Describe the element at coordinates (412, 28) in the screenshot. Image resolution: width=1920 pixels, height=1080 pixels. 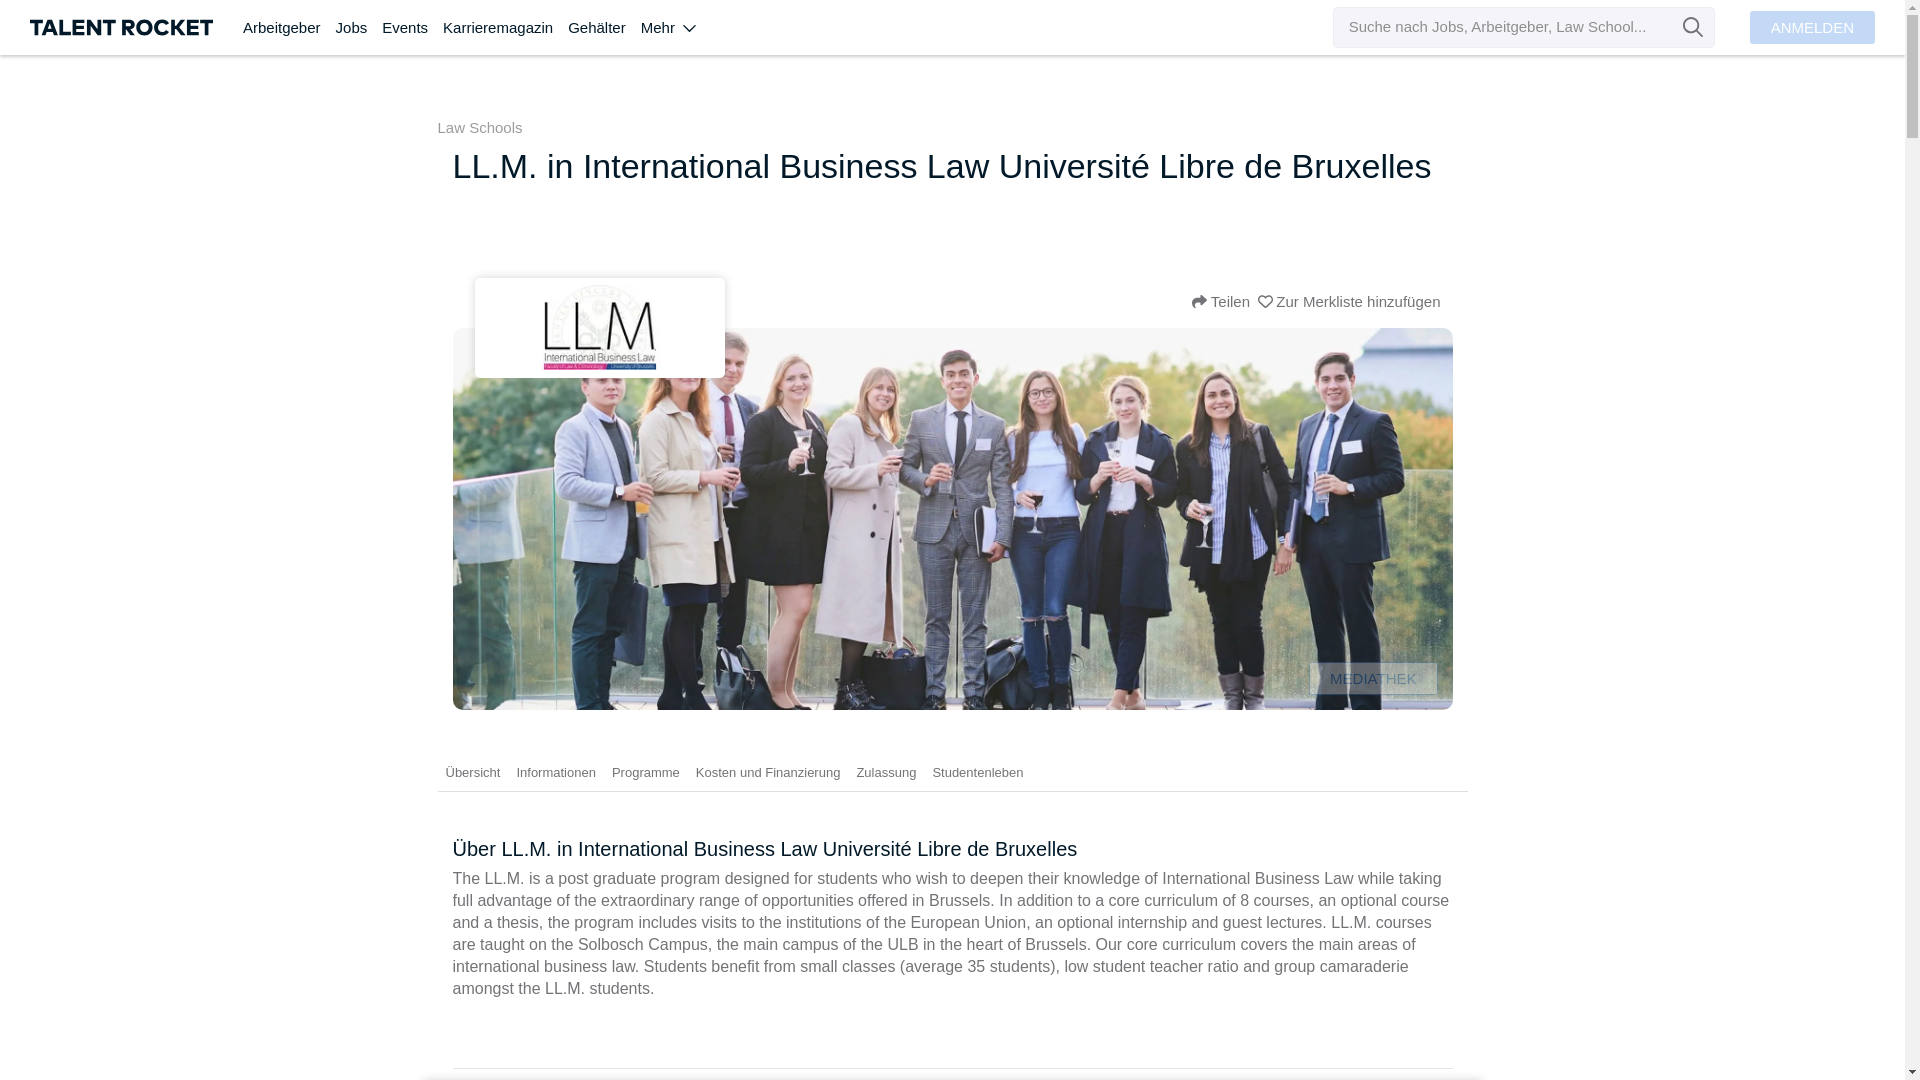
I see `Events` at that location.